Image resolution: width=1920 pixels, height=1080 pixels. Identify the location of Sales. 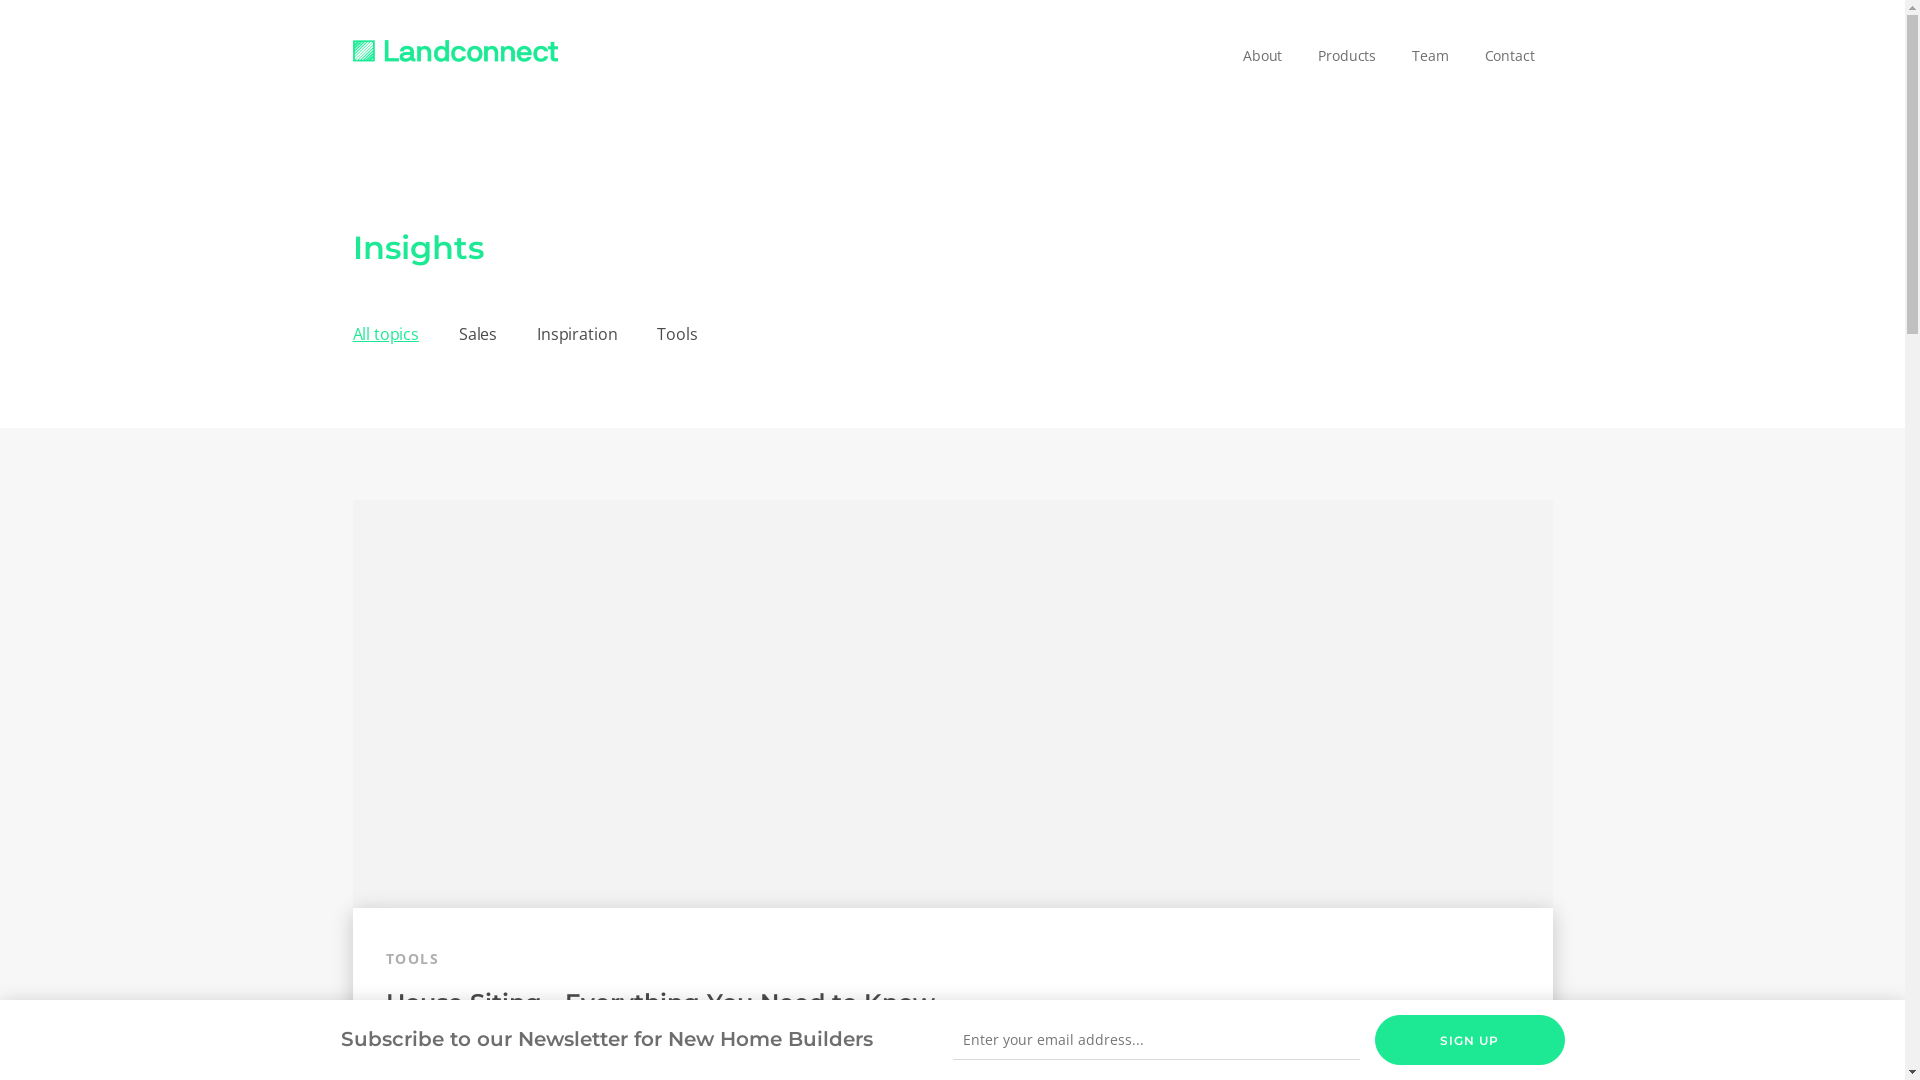
(478, 334).